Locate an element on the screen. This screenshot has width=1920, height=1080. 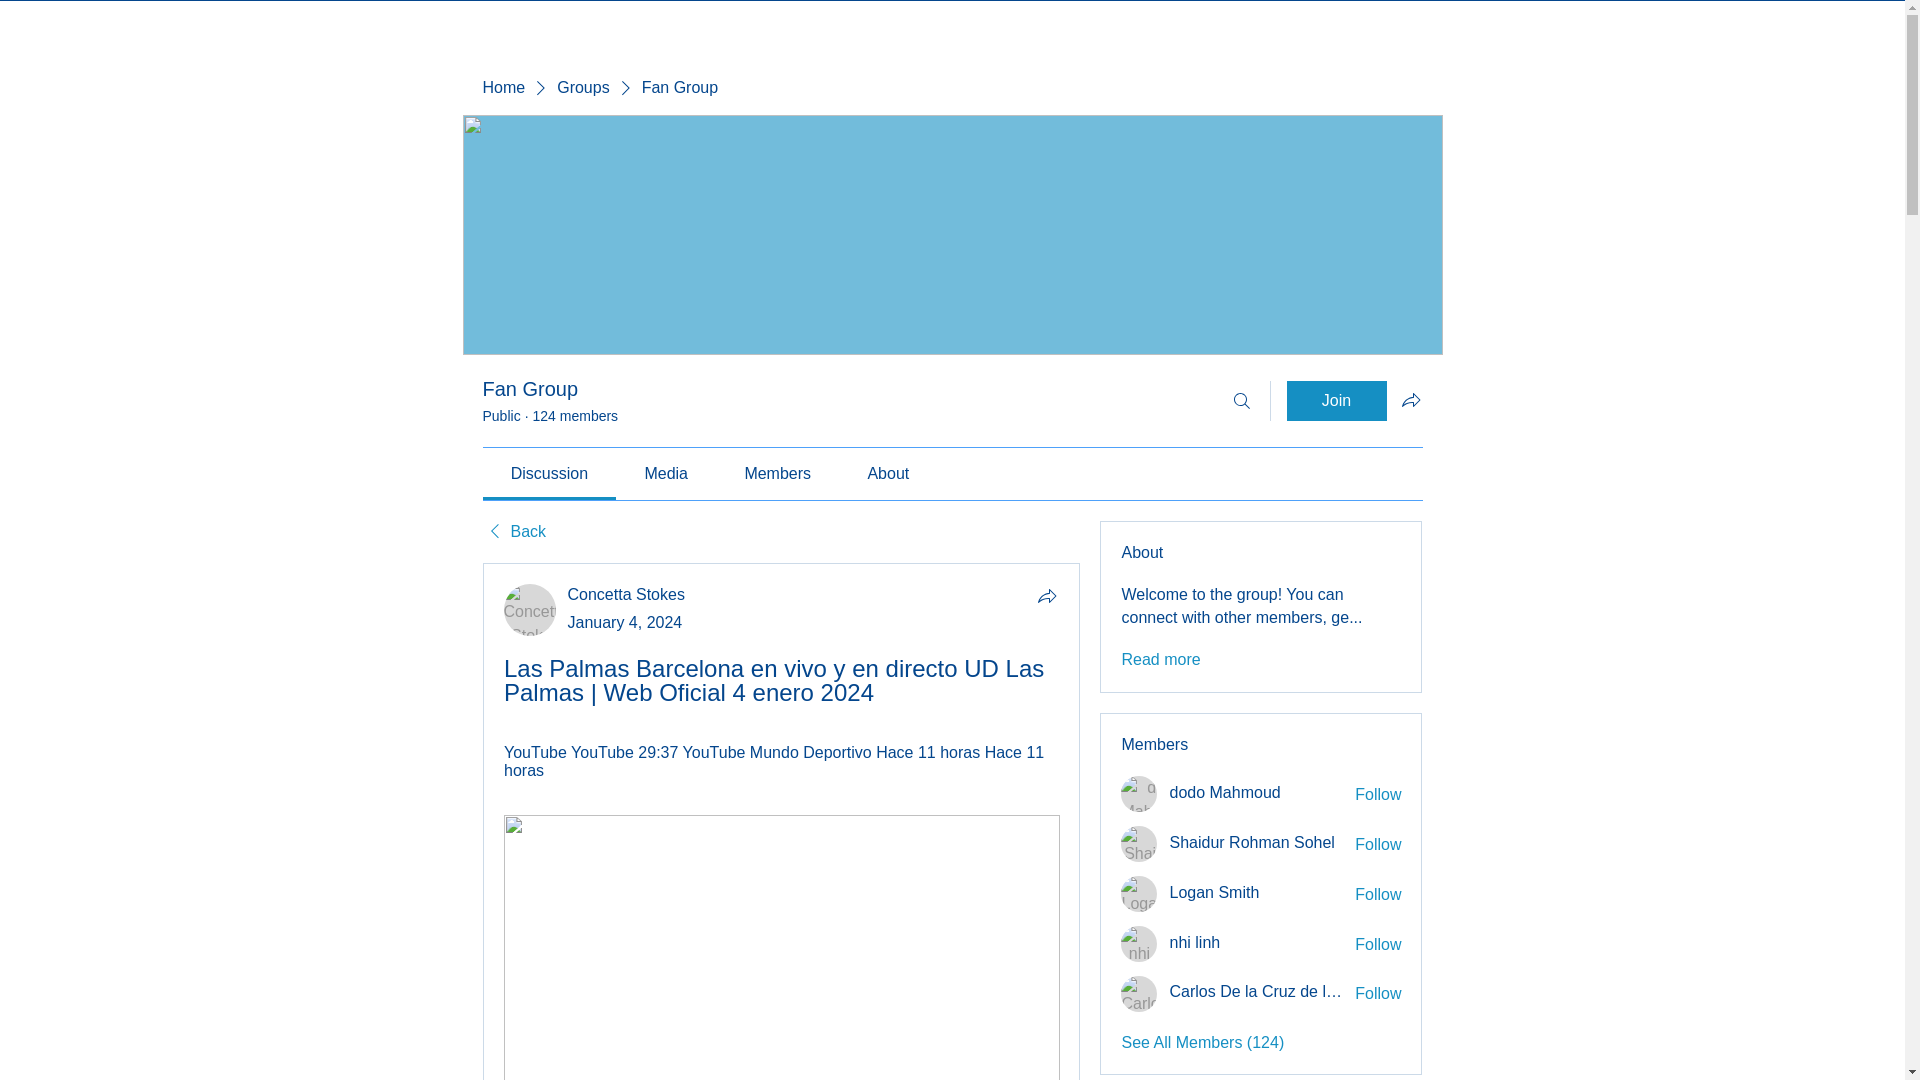
Concetta Stokes is located at coordinates (626, 594).